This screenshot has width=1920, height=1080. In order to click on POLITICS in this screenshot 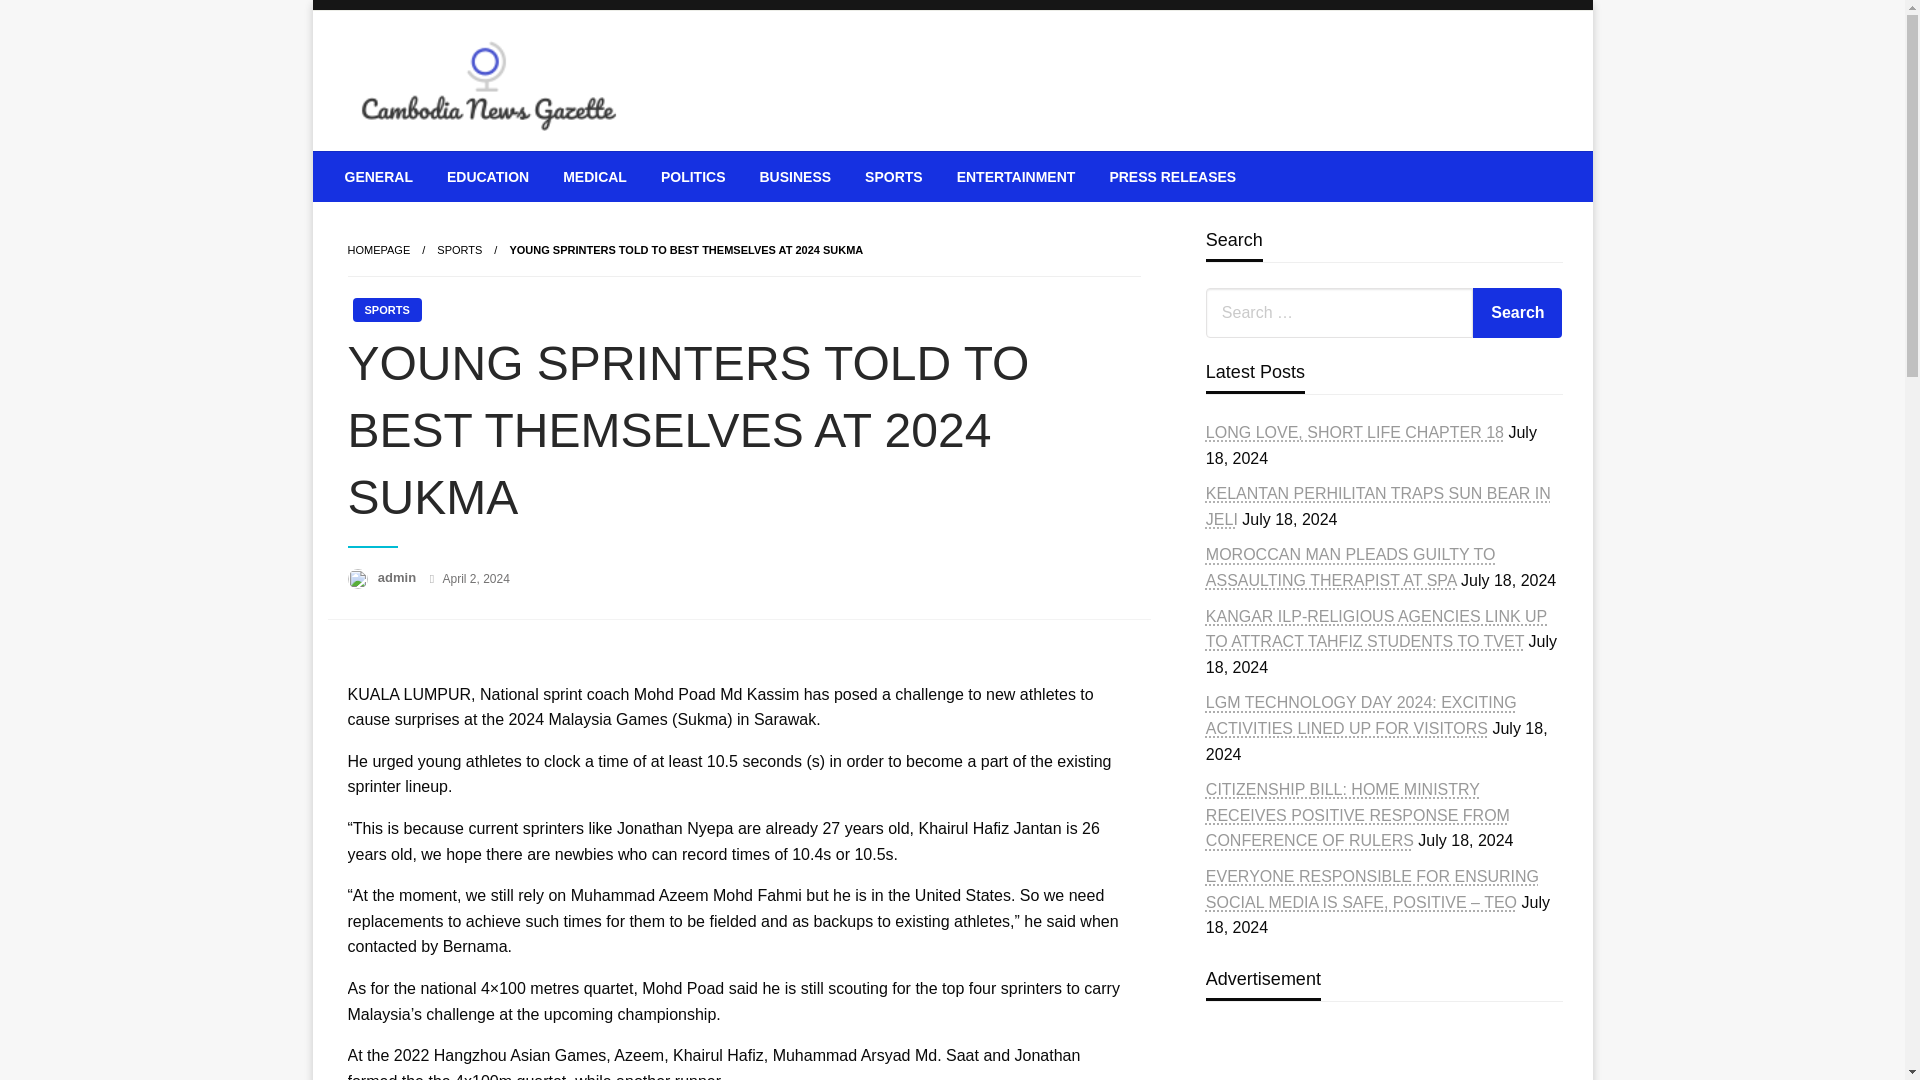, I will do `click(693, 176)`.